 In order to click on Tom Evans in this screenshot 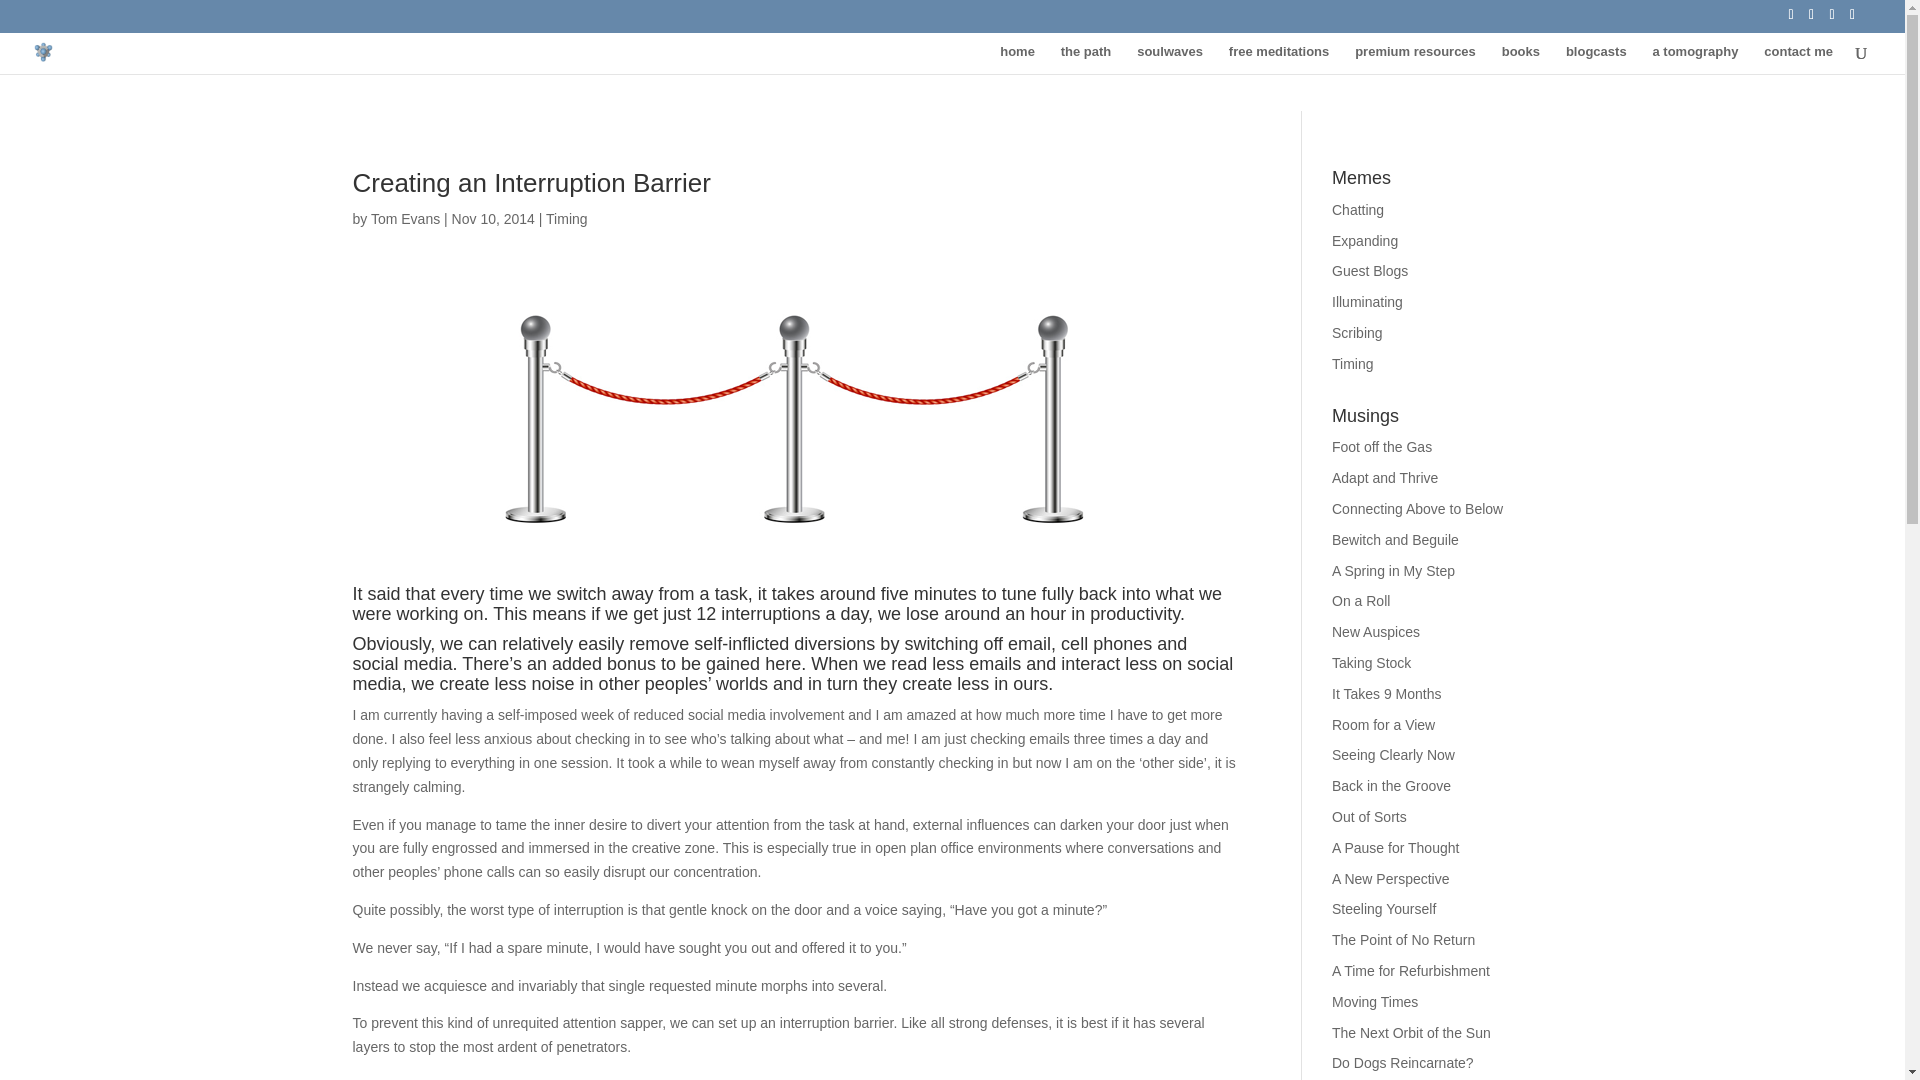, I will do `click(404, 218)`.